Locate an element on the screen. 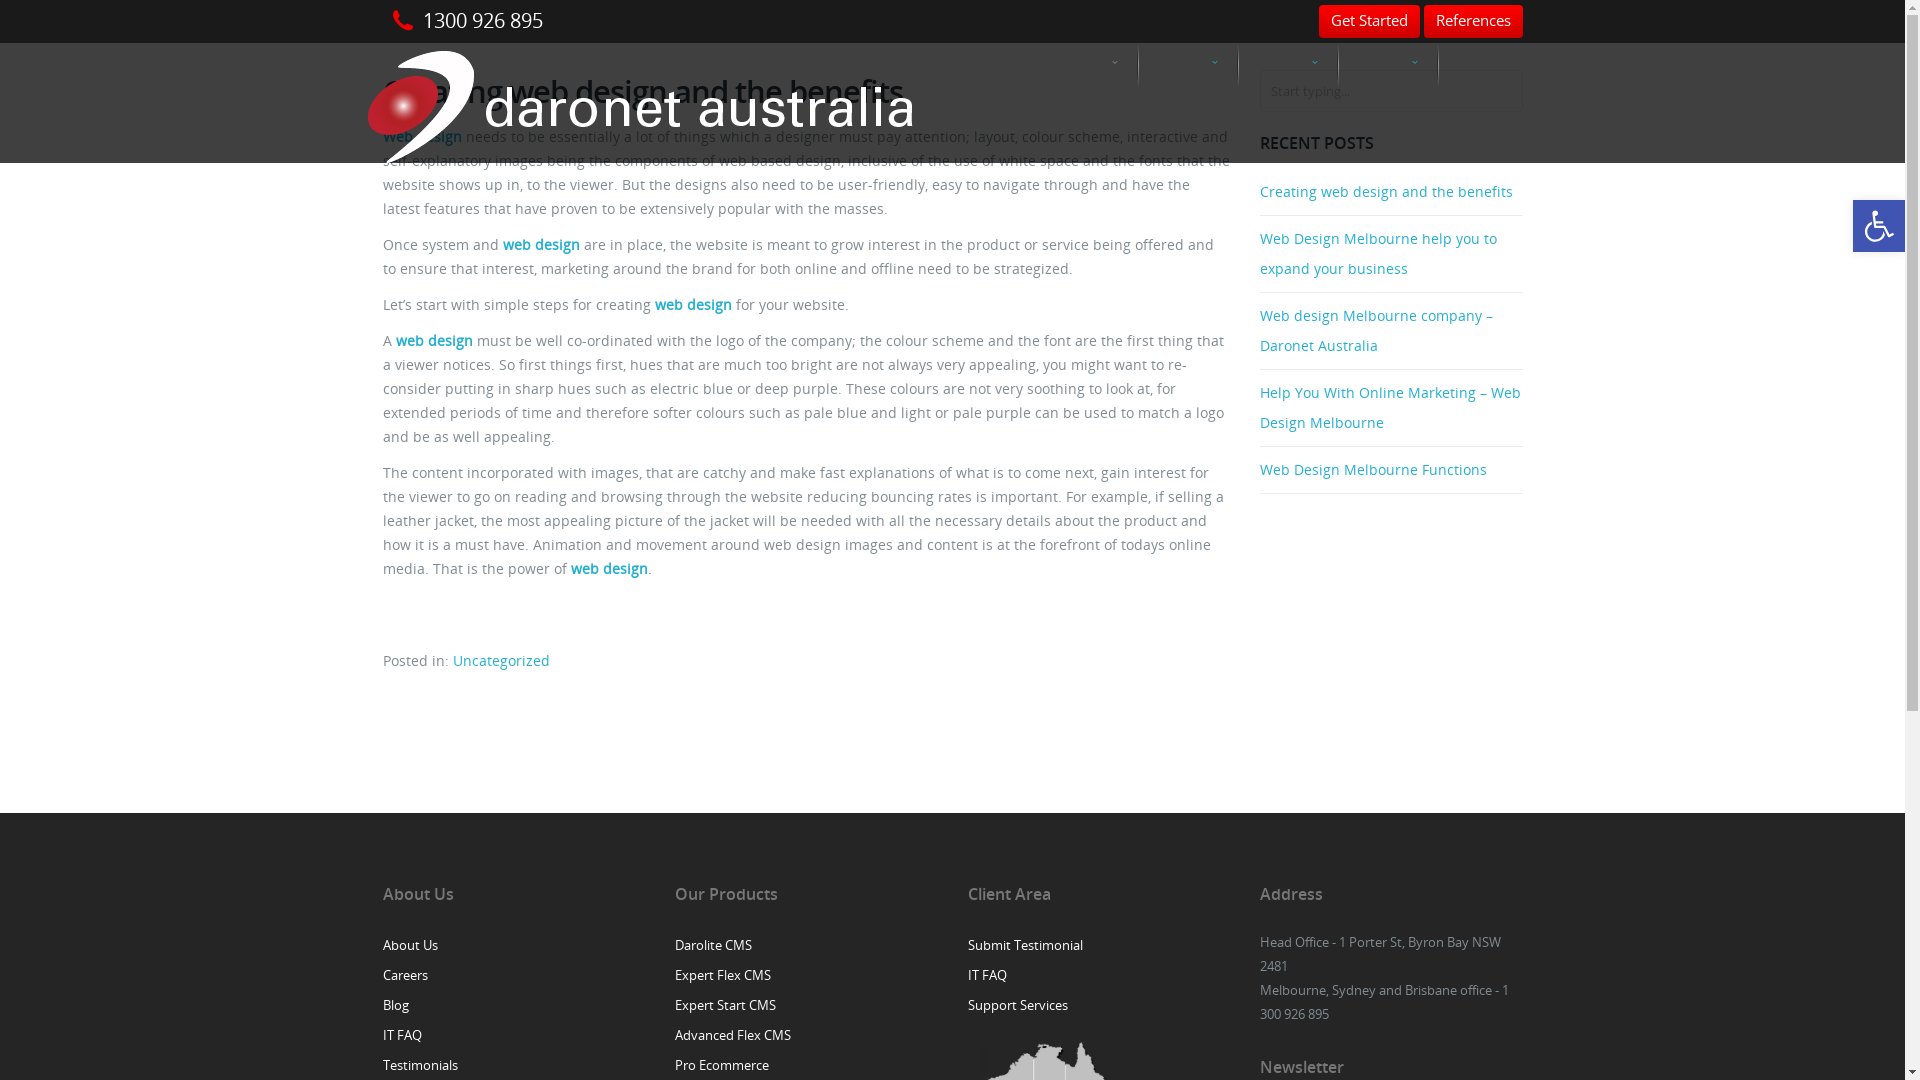  Daronet is located at coordinates (642, 103).